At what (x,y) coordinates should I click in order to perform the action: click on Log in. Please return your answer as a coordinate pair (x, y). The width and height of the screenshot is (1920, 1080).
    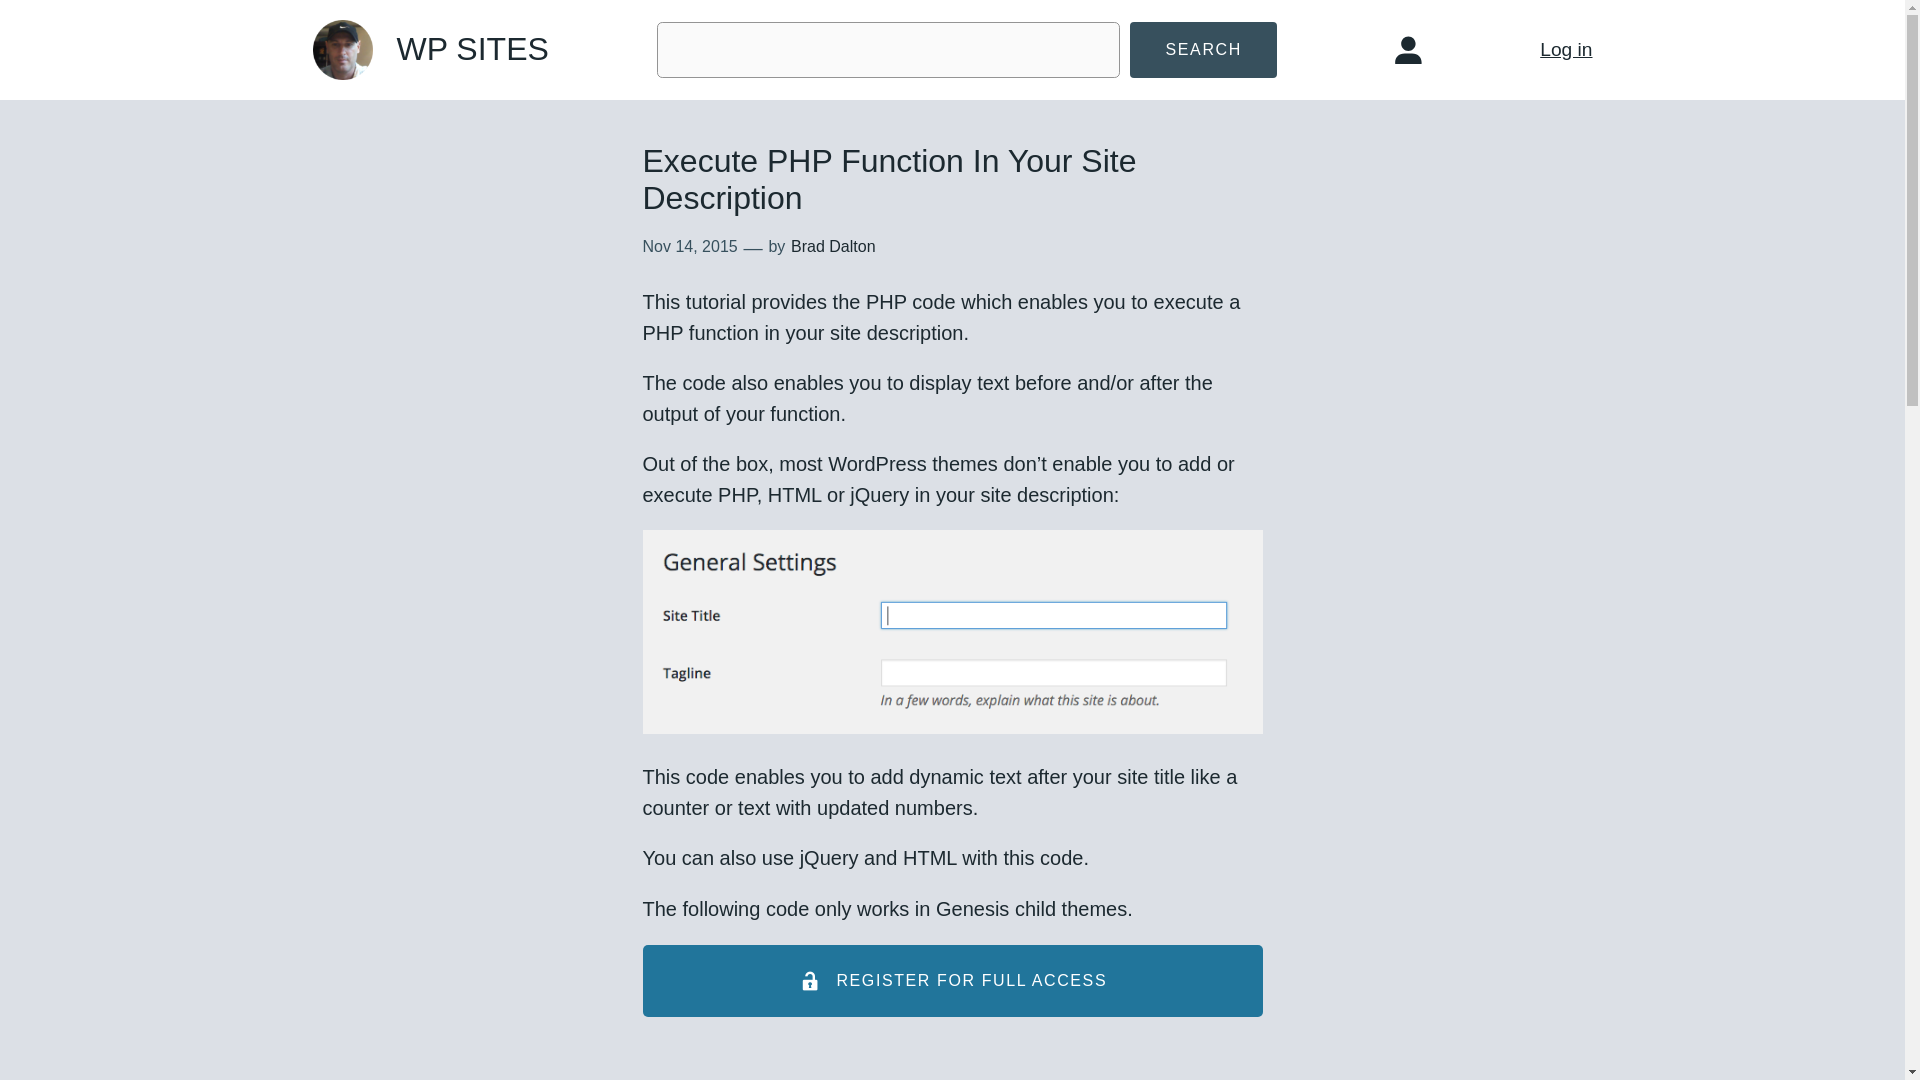
    Looking at the image, I should click on (1565, 49).